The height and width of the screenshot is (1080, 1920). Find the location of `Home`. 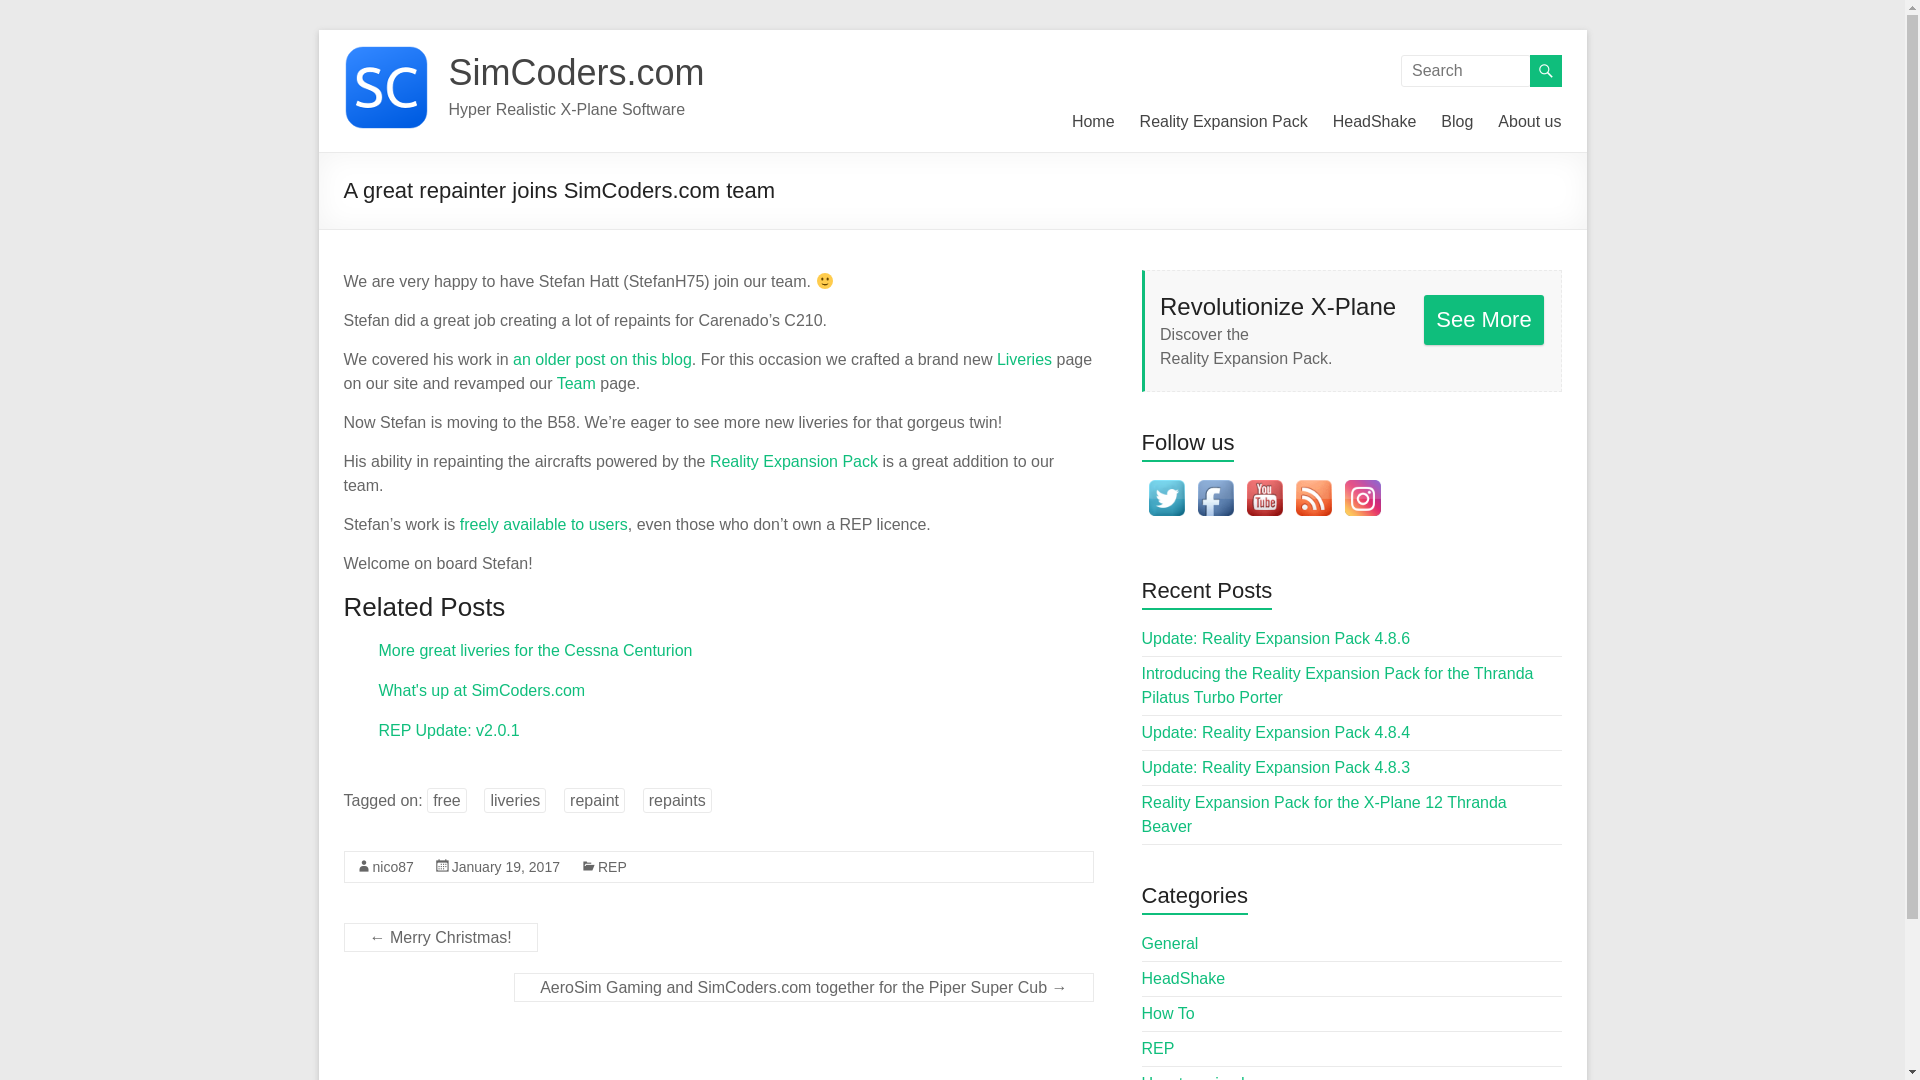

Home is located at coordinates (1093, 122).